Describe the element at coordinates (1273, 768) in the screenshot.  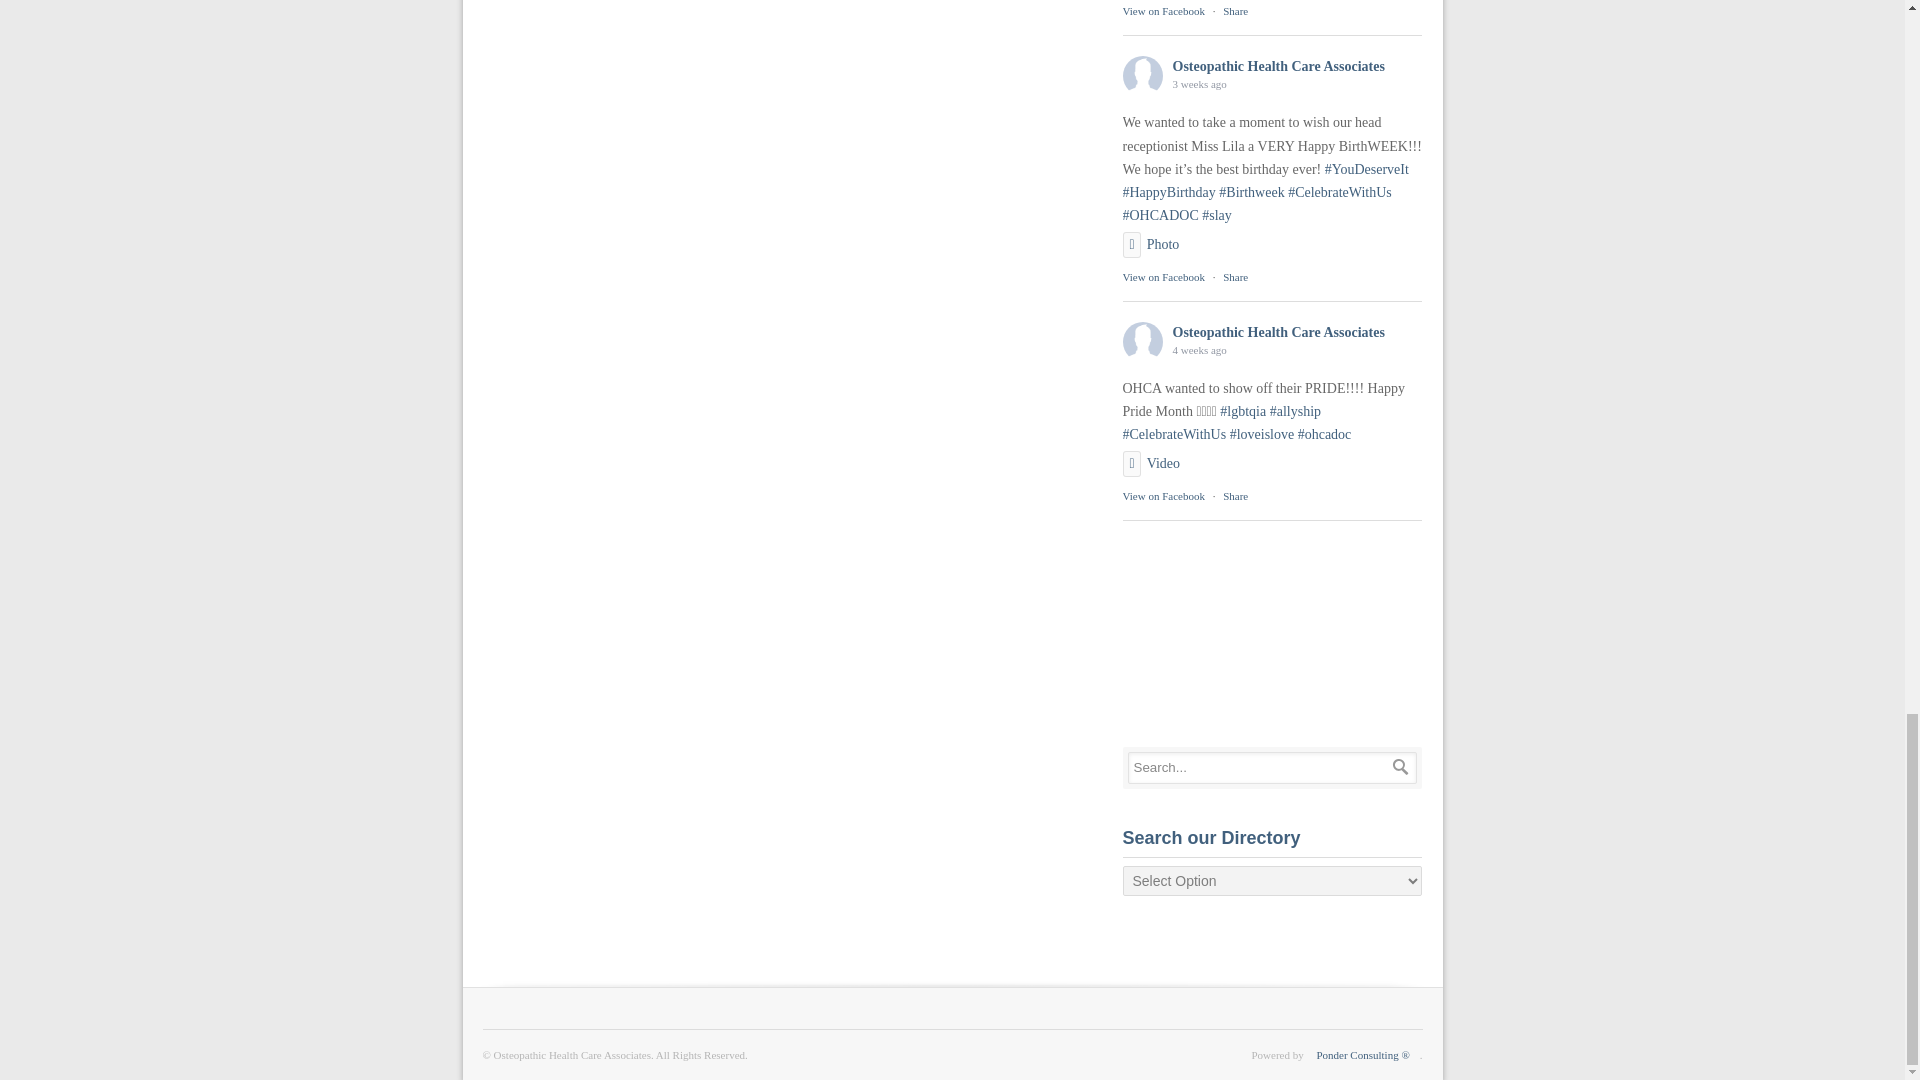
I see `Search...` at that location.